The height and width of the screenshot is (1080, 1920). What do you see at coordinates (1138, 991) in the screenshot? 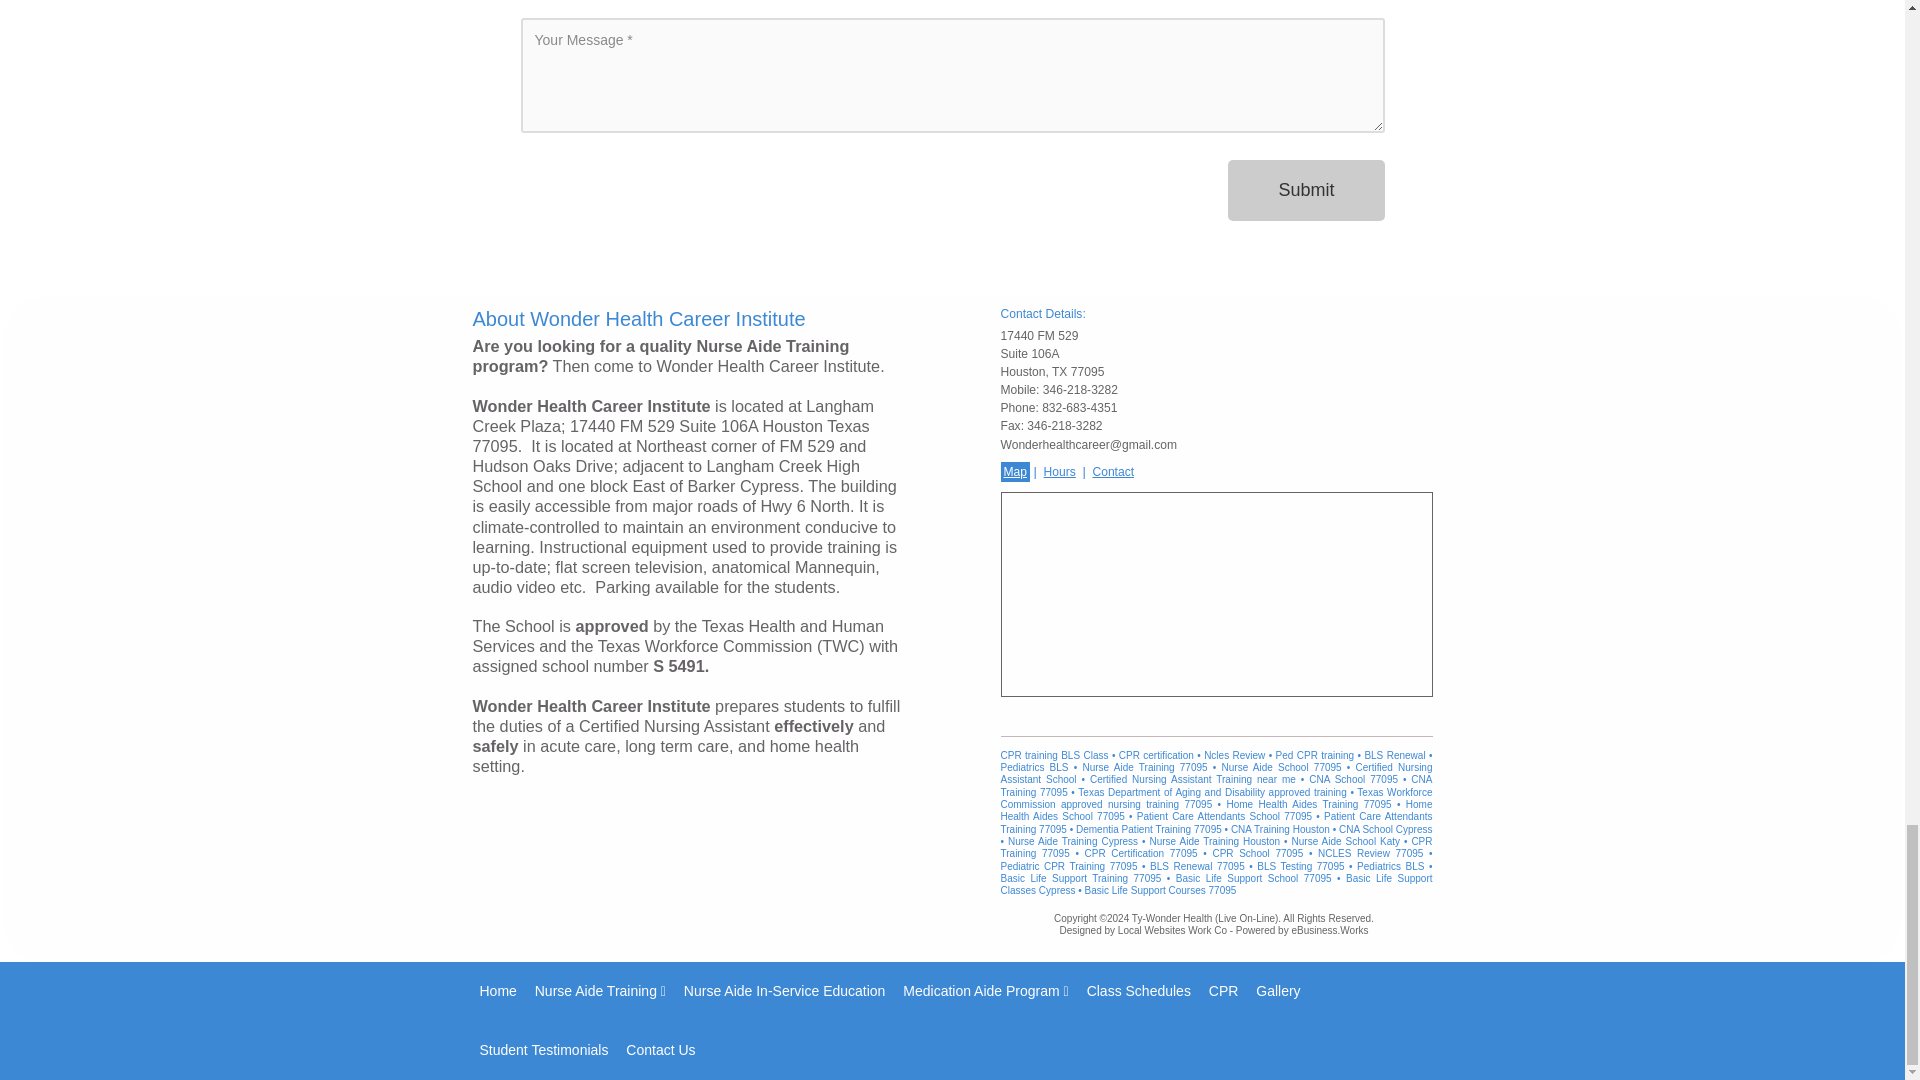
I see `Class Schedules` at bounding box center [1138, 991].